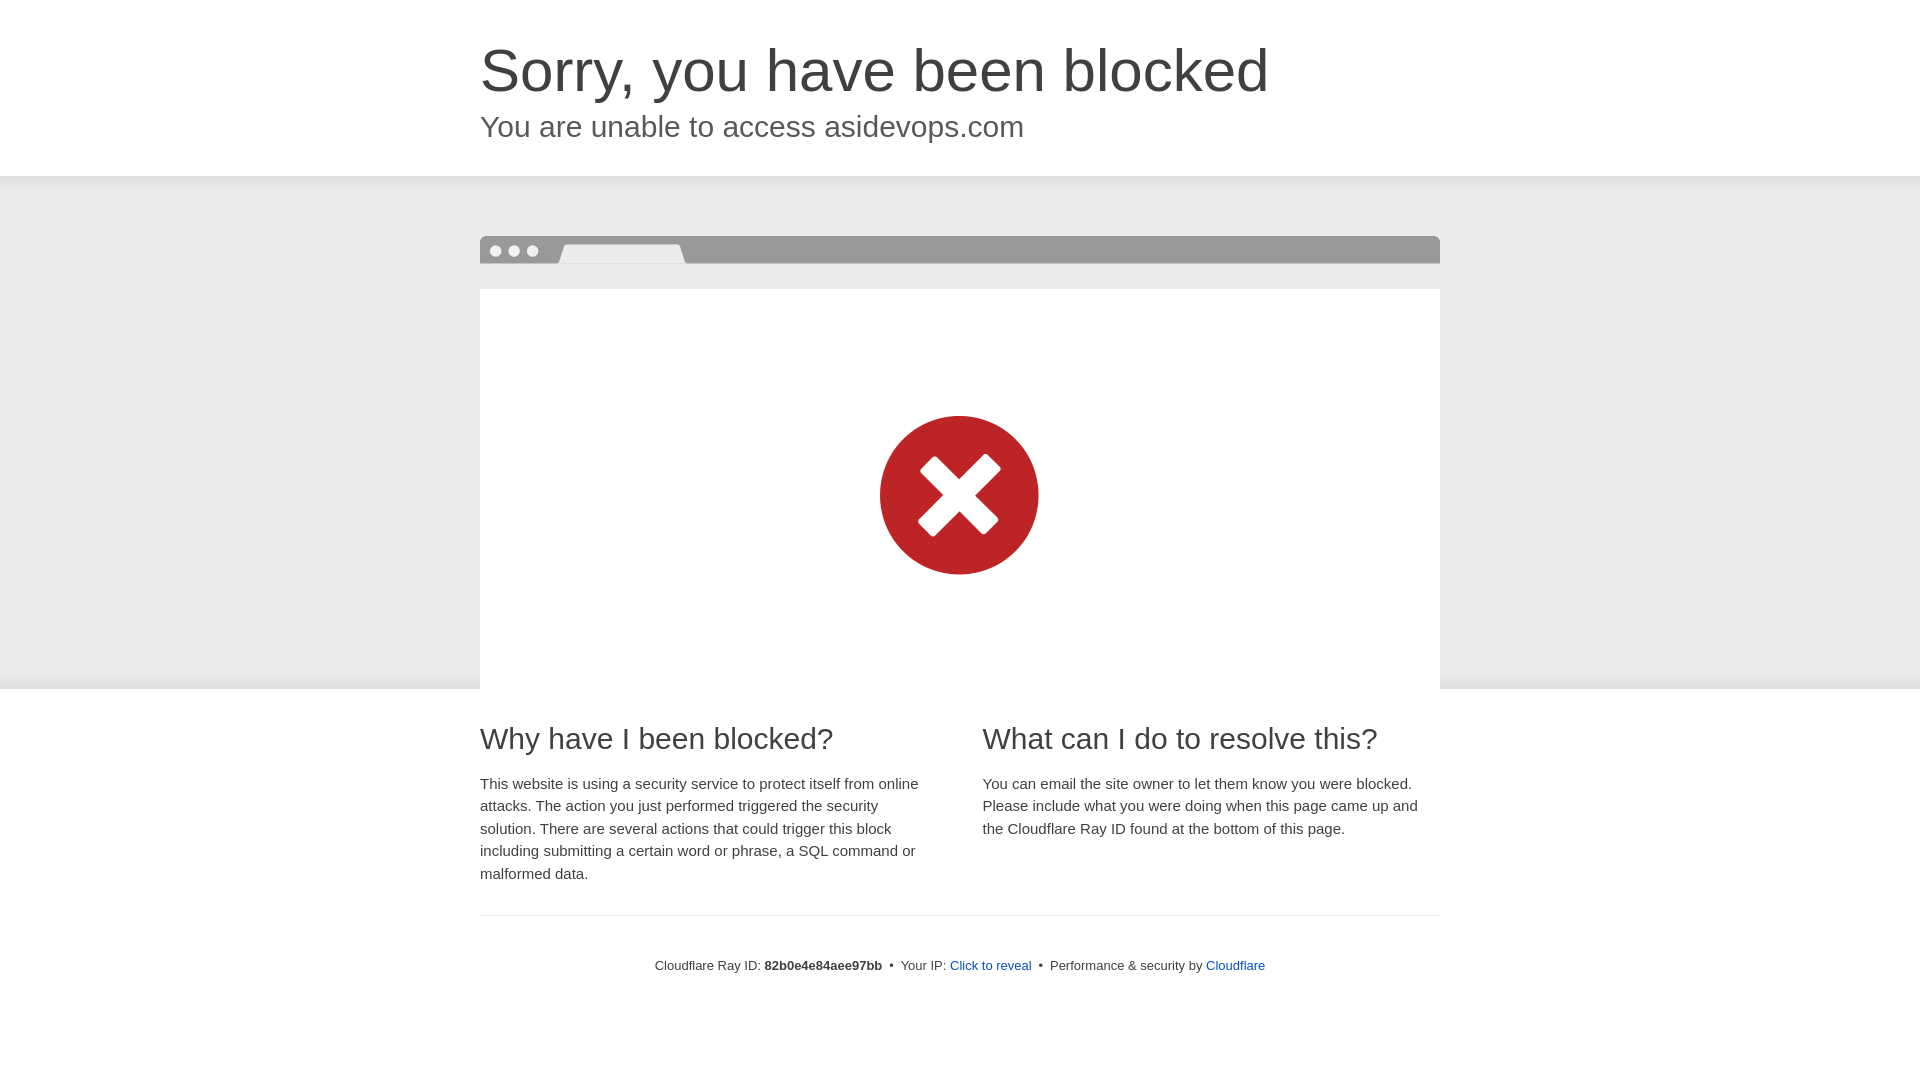 The height and width of the screenshot is (1080, 1920). What do you see at coordinates (991, 966) in the screenshot?
I see `Click to reveal` at bounding box center [991, 966].